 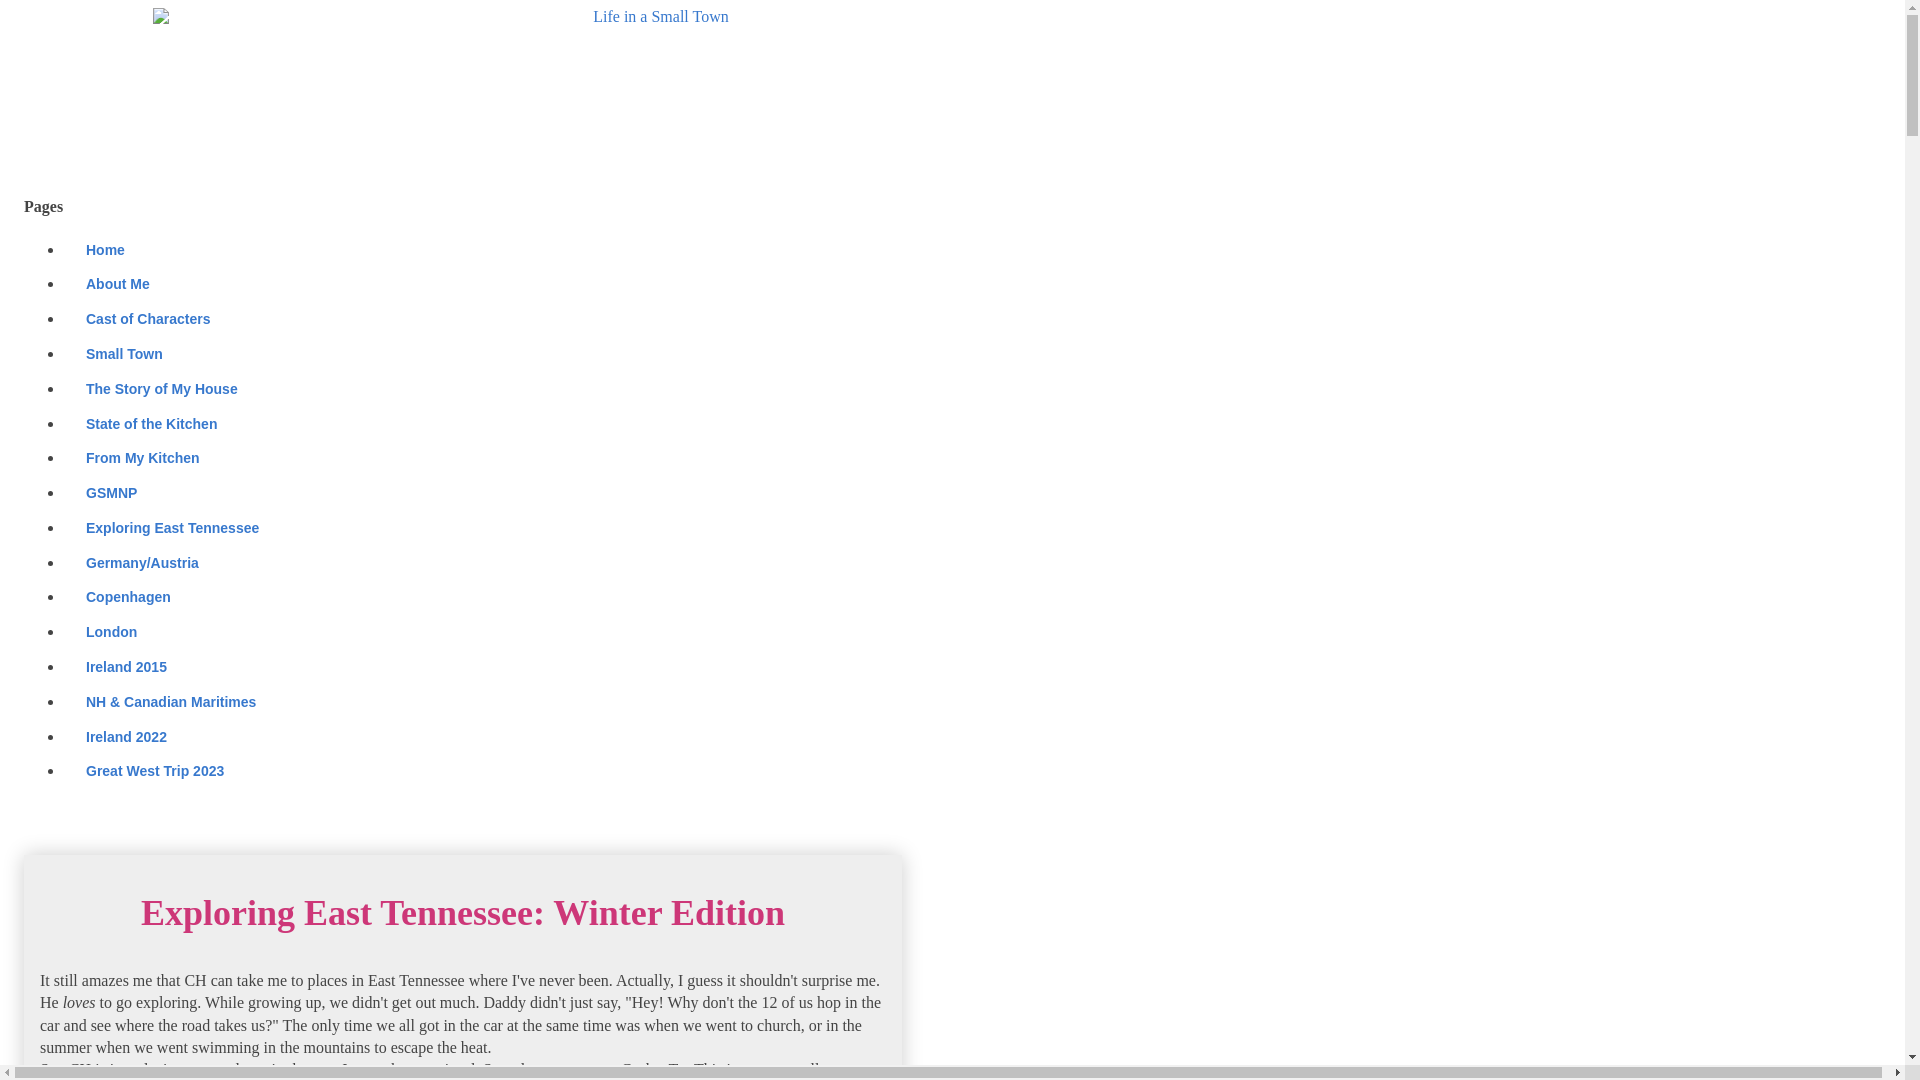 What do you see at coordinates (110, 632) in the screenshot?
I see `London` at bounding box center [110, 632].